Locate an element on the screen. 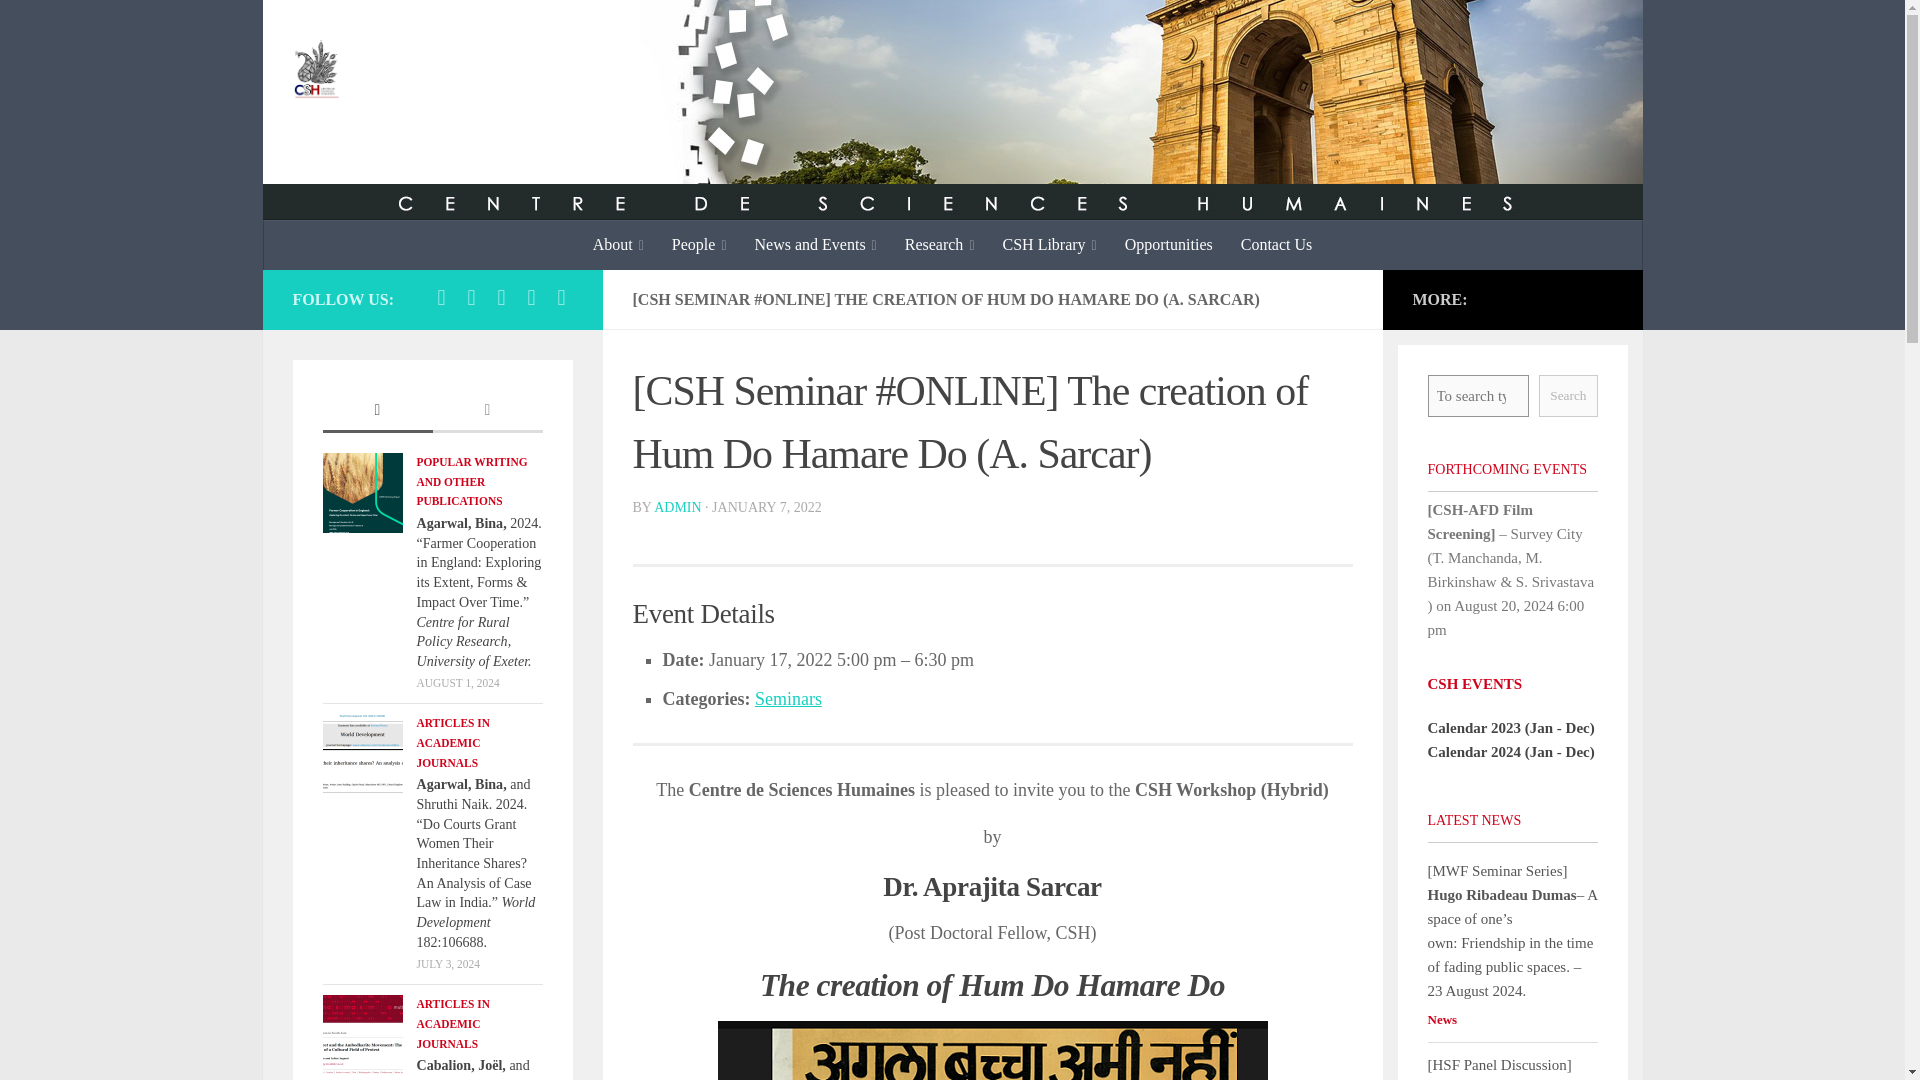 The width and height of the screenshot is (1920, 1080). Posts by admin is located at coordinates (677, 508).